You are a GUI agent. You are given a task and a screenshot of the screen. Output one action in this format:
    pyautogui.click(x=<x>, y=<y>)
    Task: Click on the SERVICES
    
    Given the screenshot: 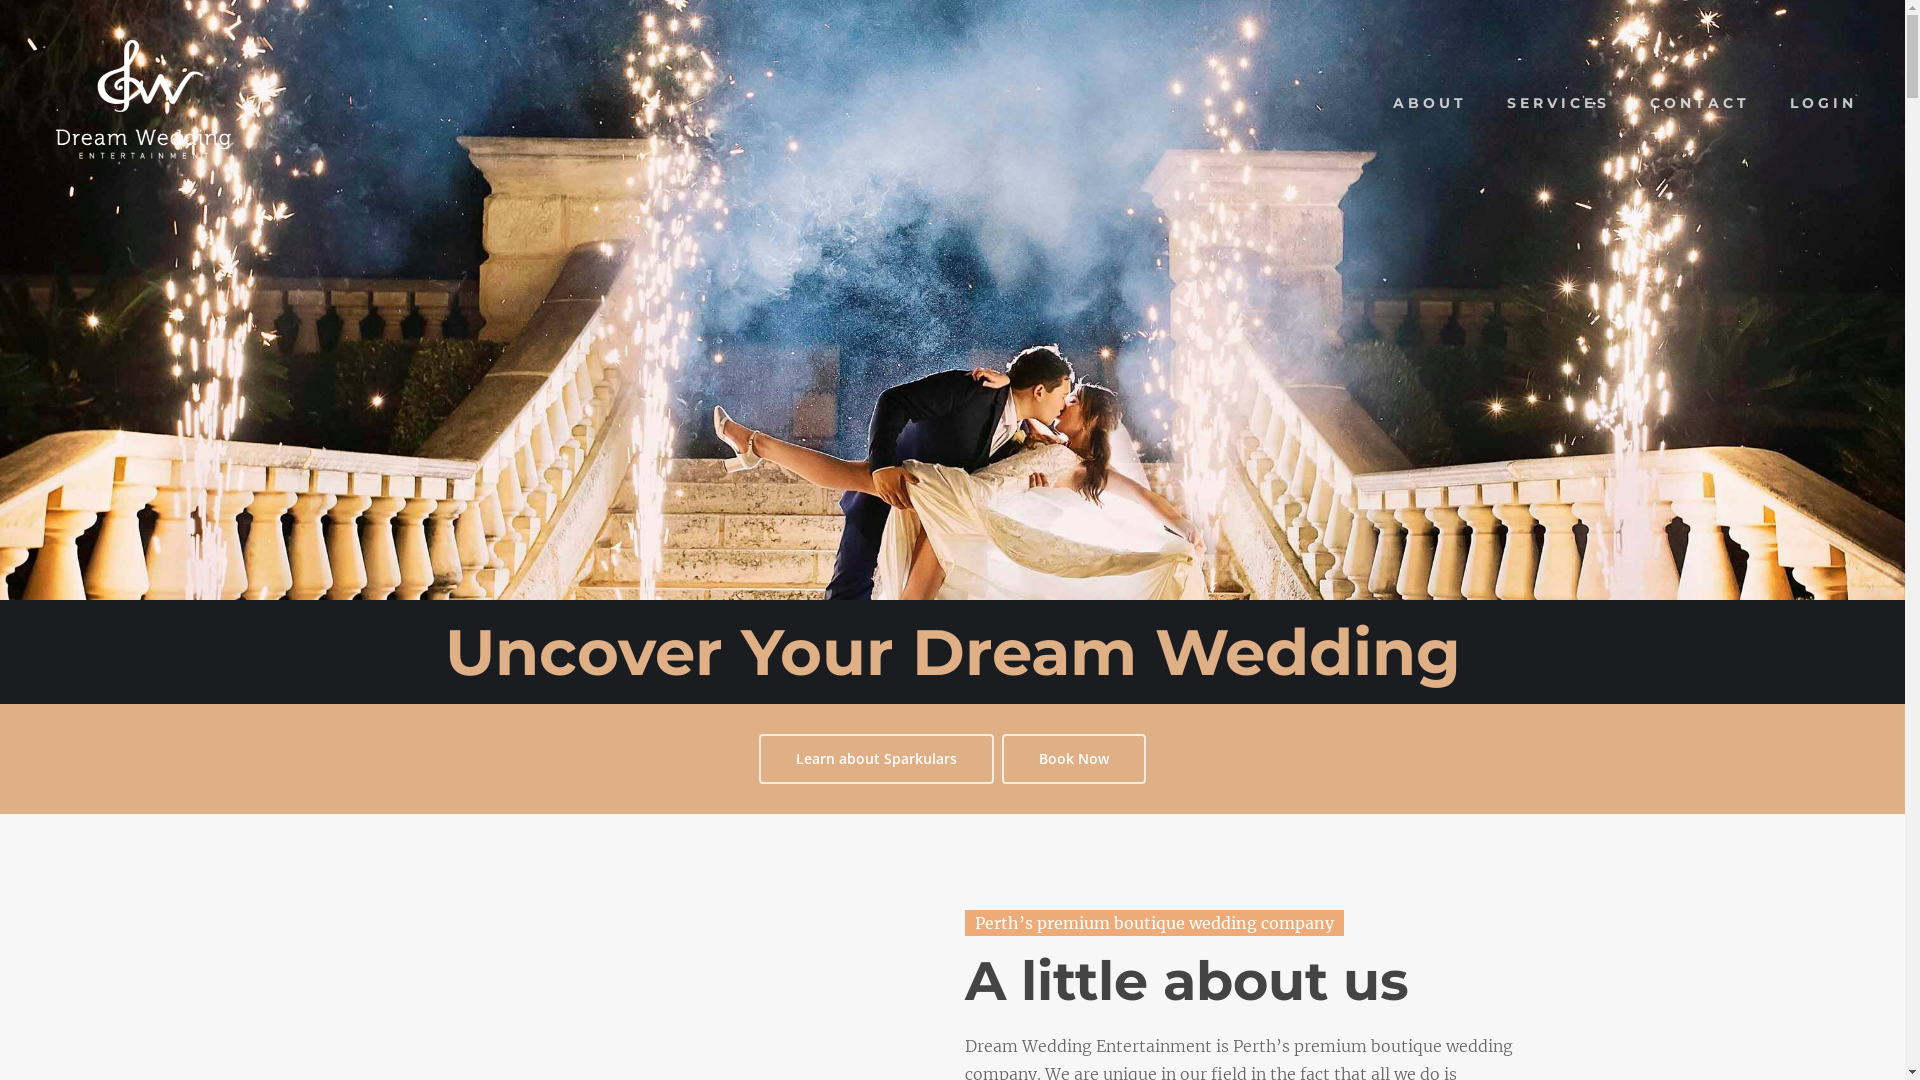 What is the action you would take?
    pyautogui.click(x=1558, y=103)
    